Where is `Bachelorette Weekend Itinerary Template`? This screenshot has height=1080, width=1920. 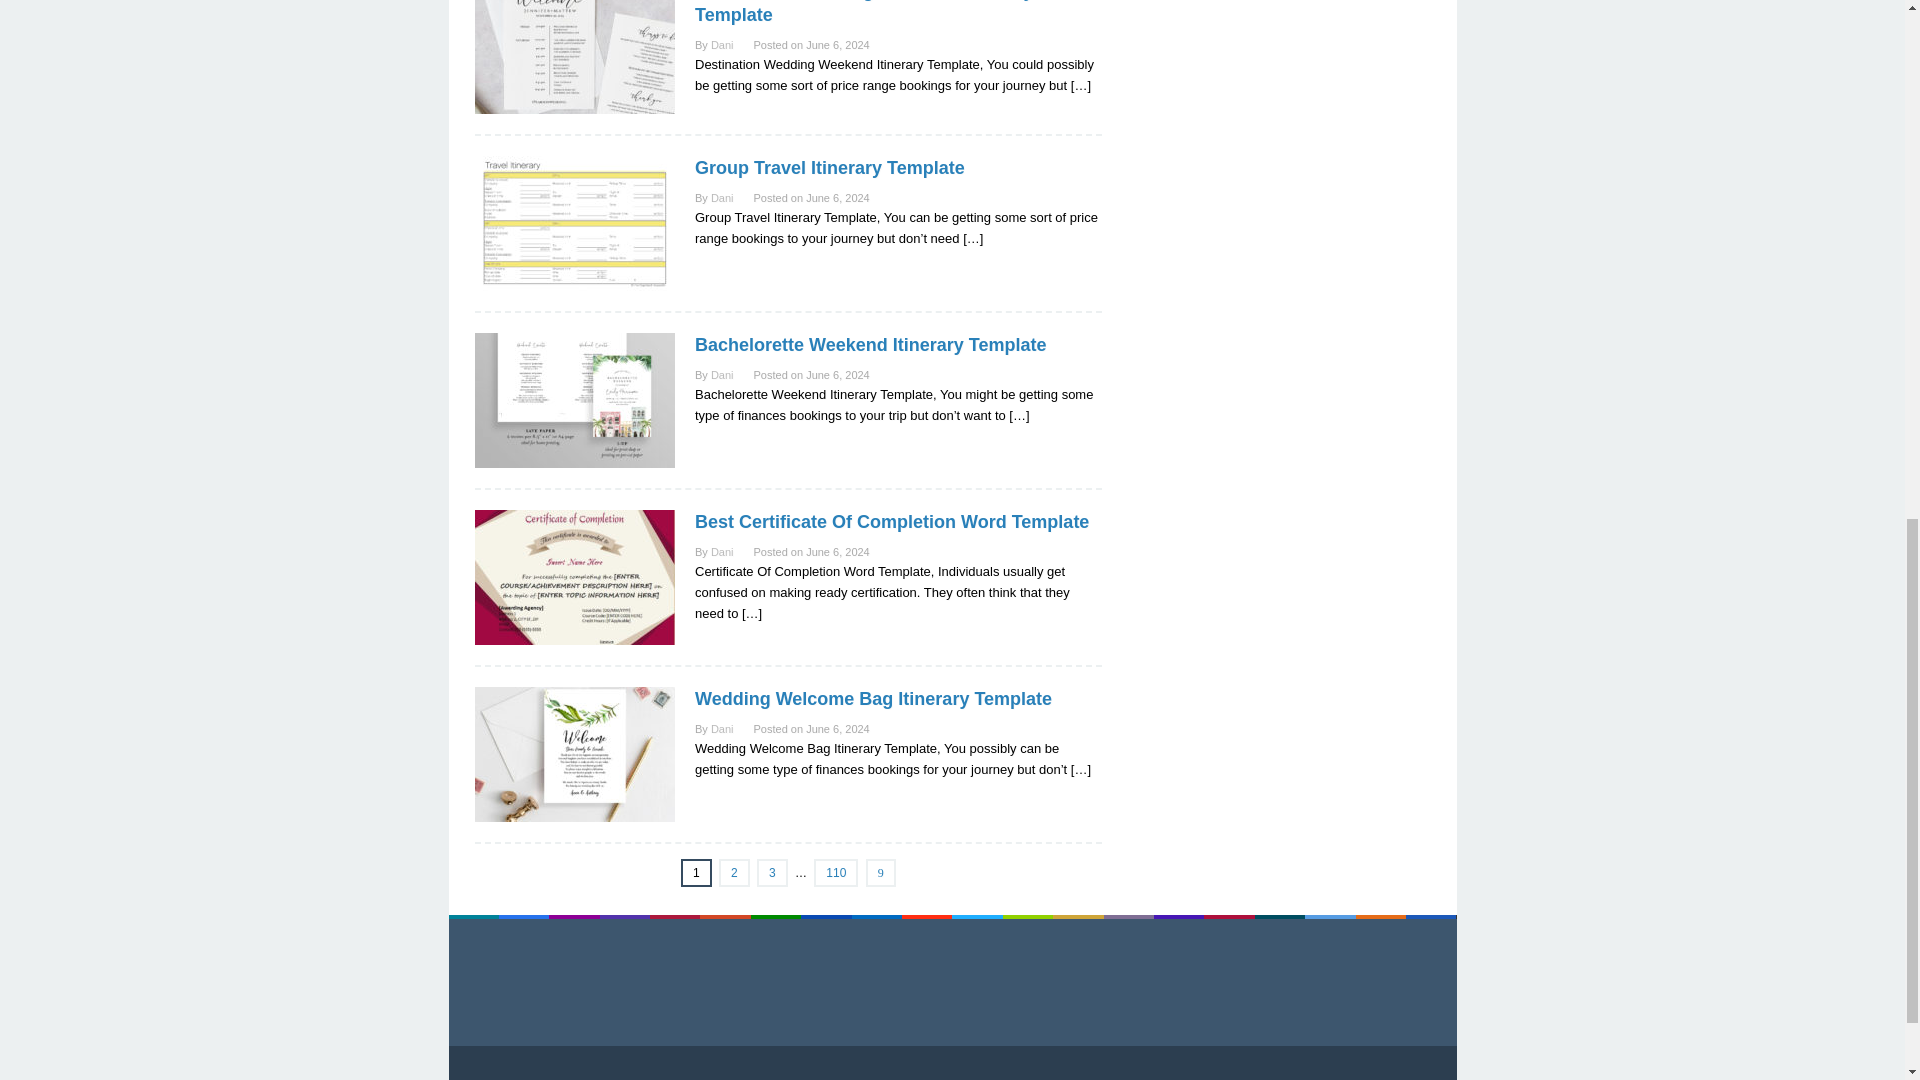
Bachelorette Weekend Itinerary Template is located at coordinates (870, 344).